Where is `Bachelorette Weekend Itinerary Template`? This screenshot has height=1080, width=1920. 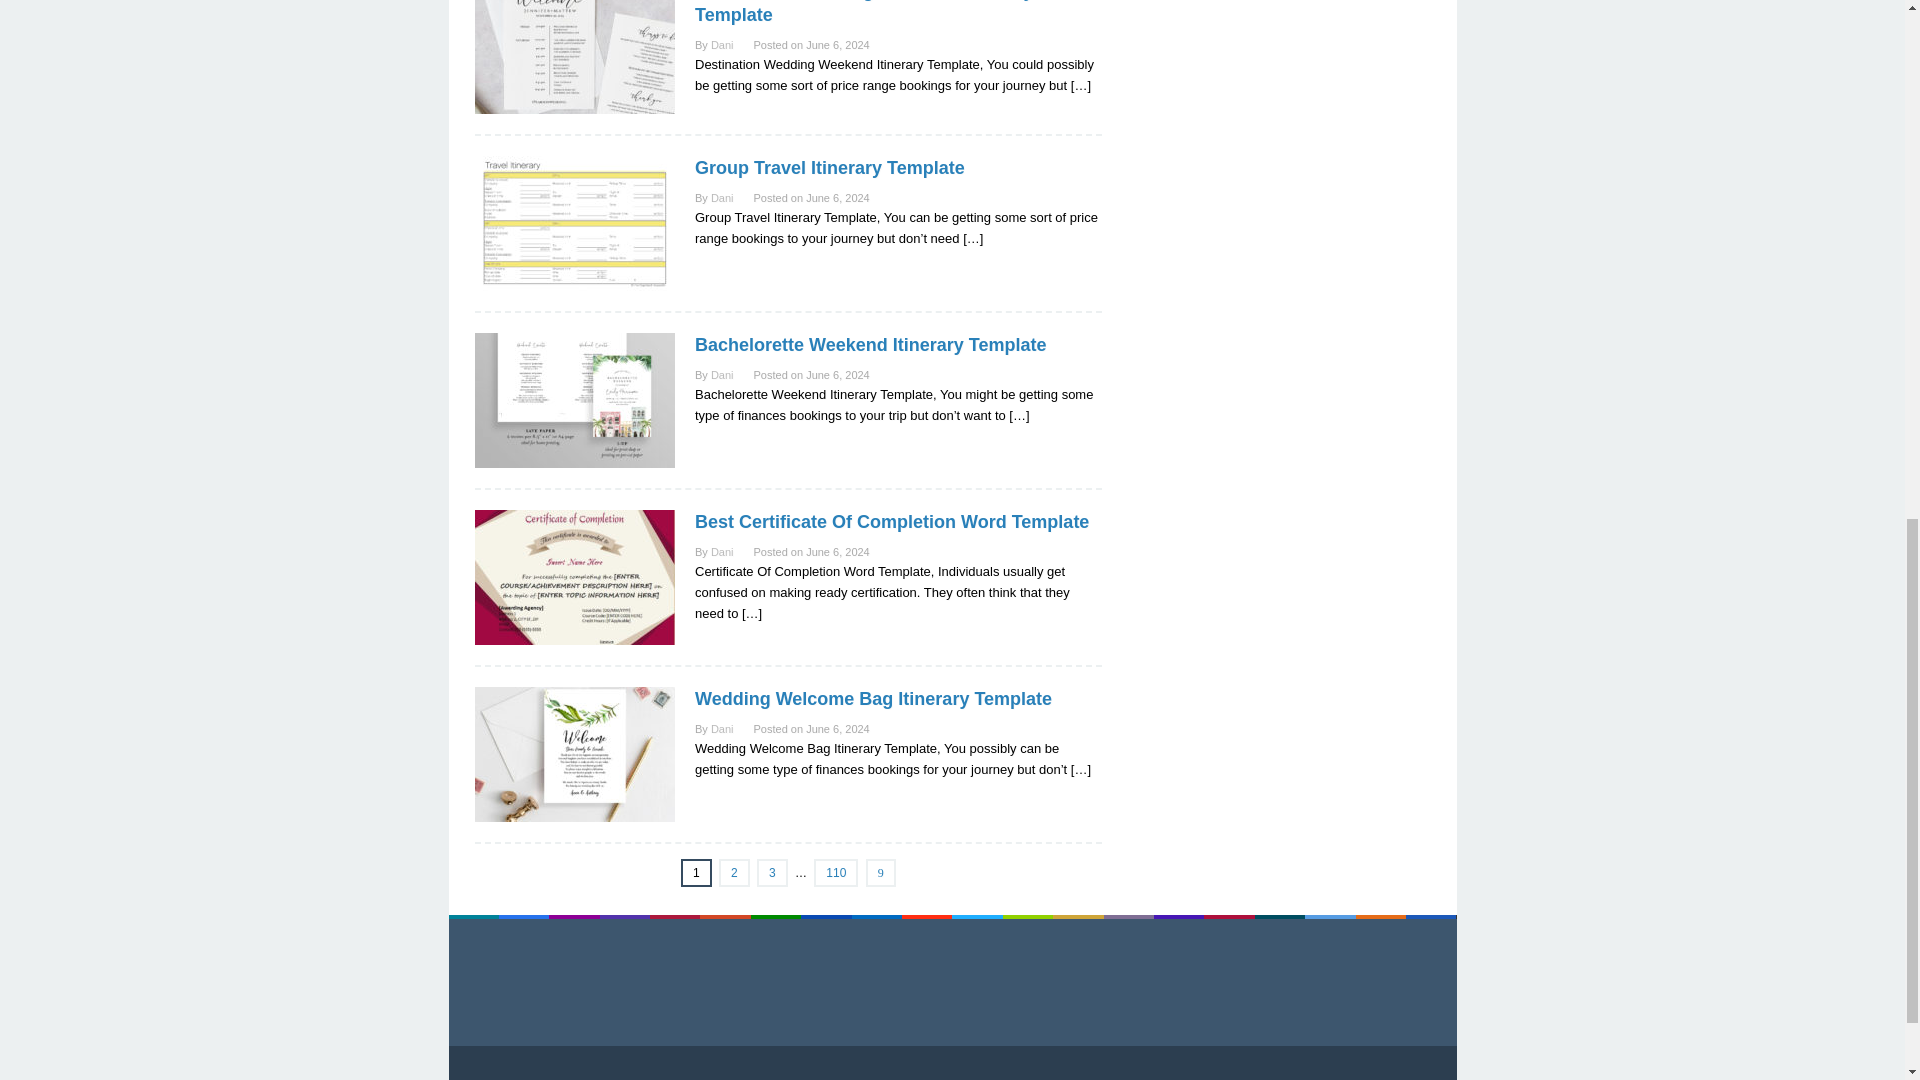
Bachelorette Weekend Itinerary Template is located at coordinates (870, 344).